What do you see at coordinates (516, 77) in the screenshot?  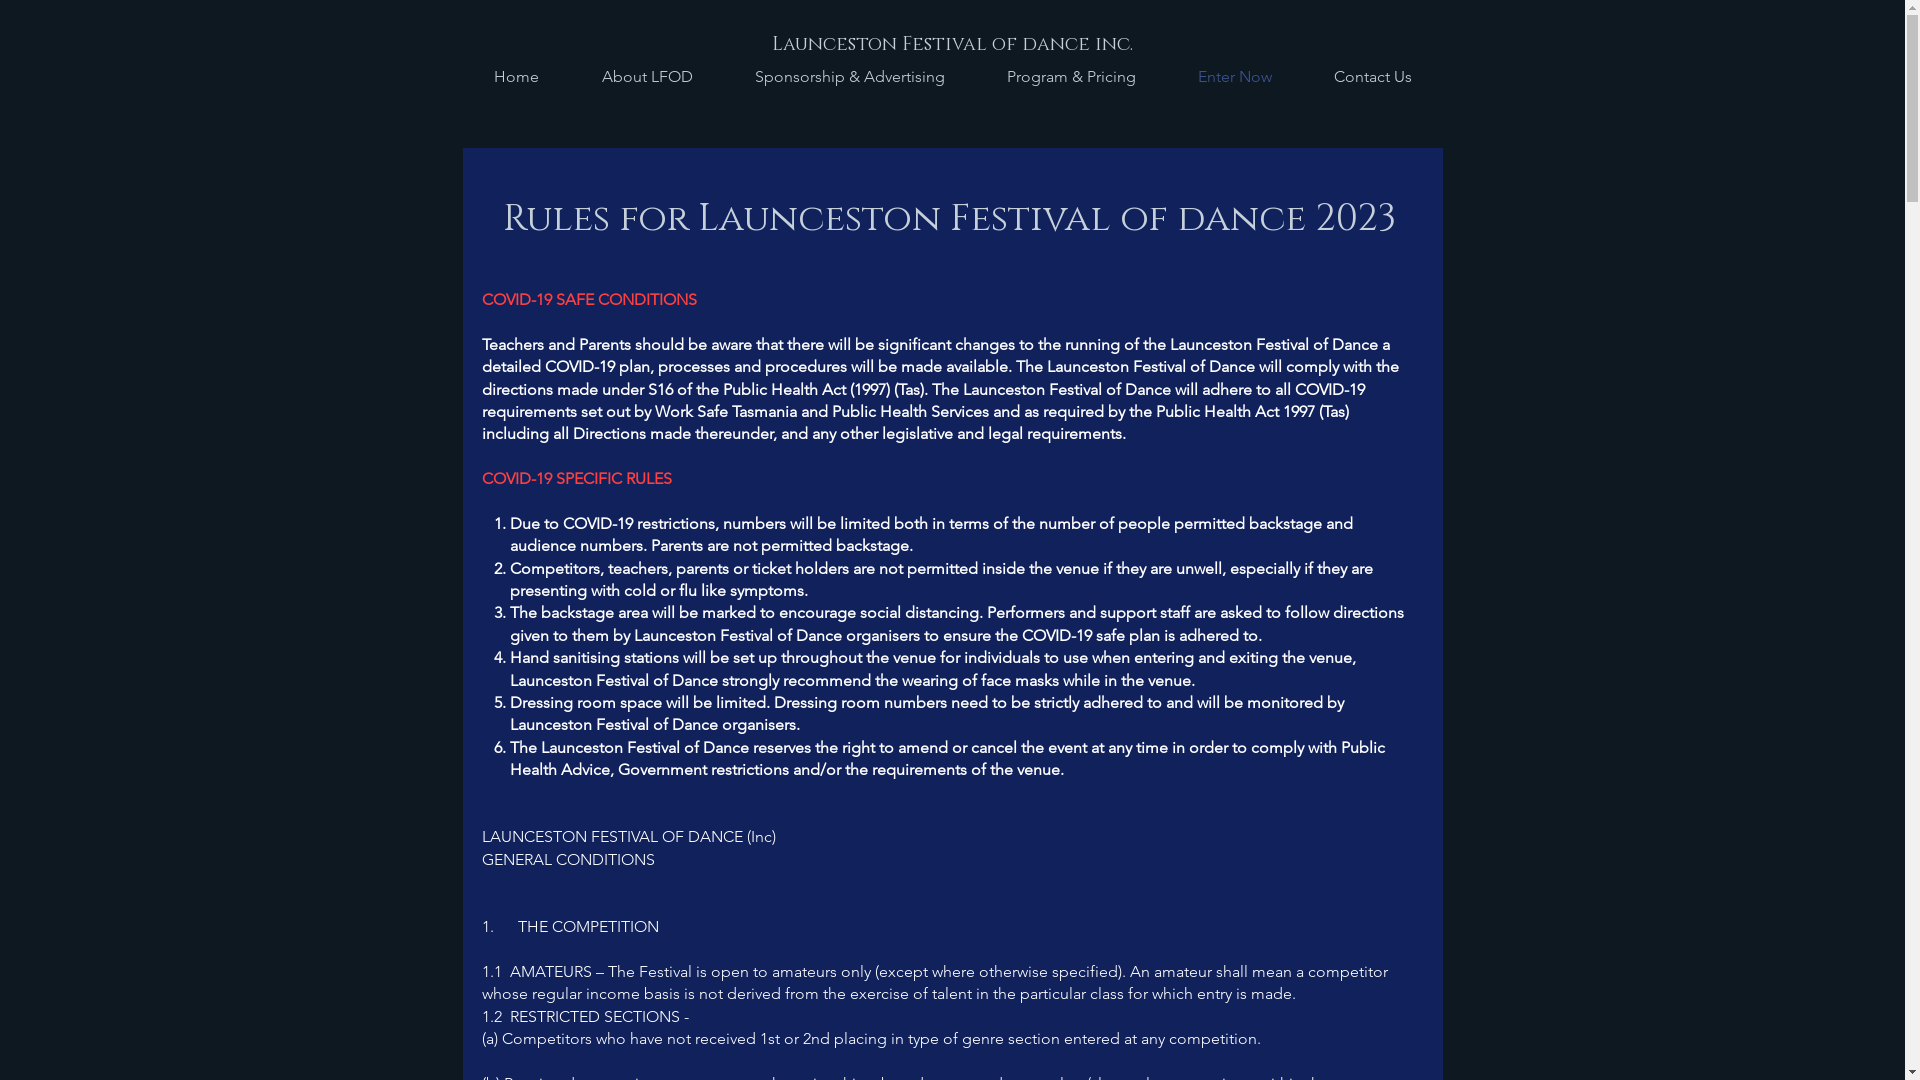 I see `Home` at bounding box center [516, 77].